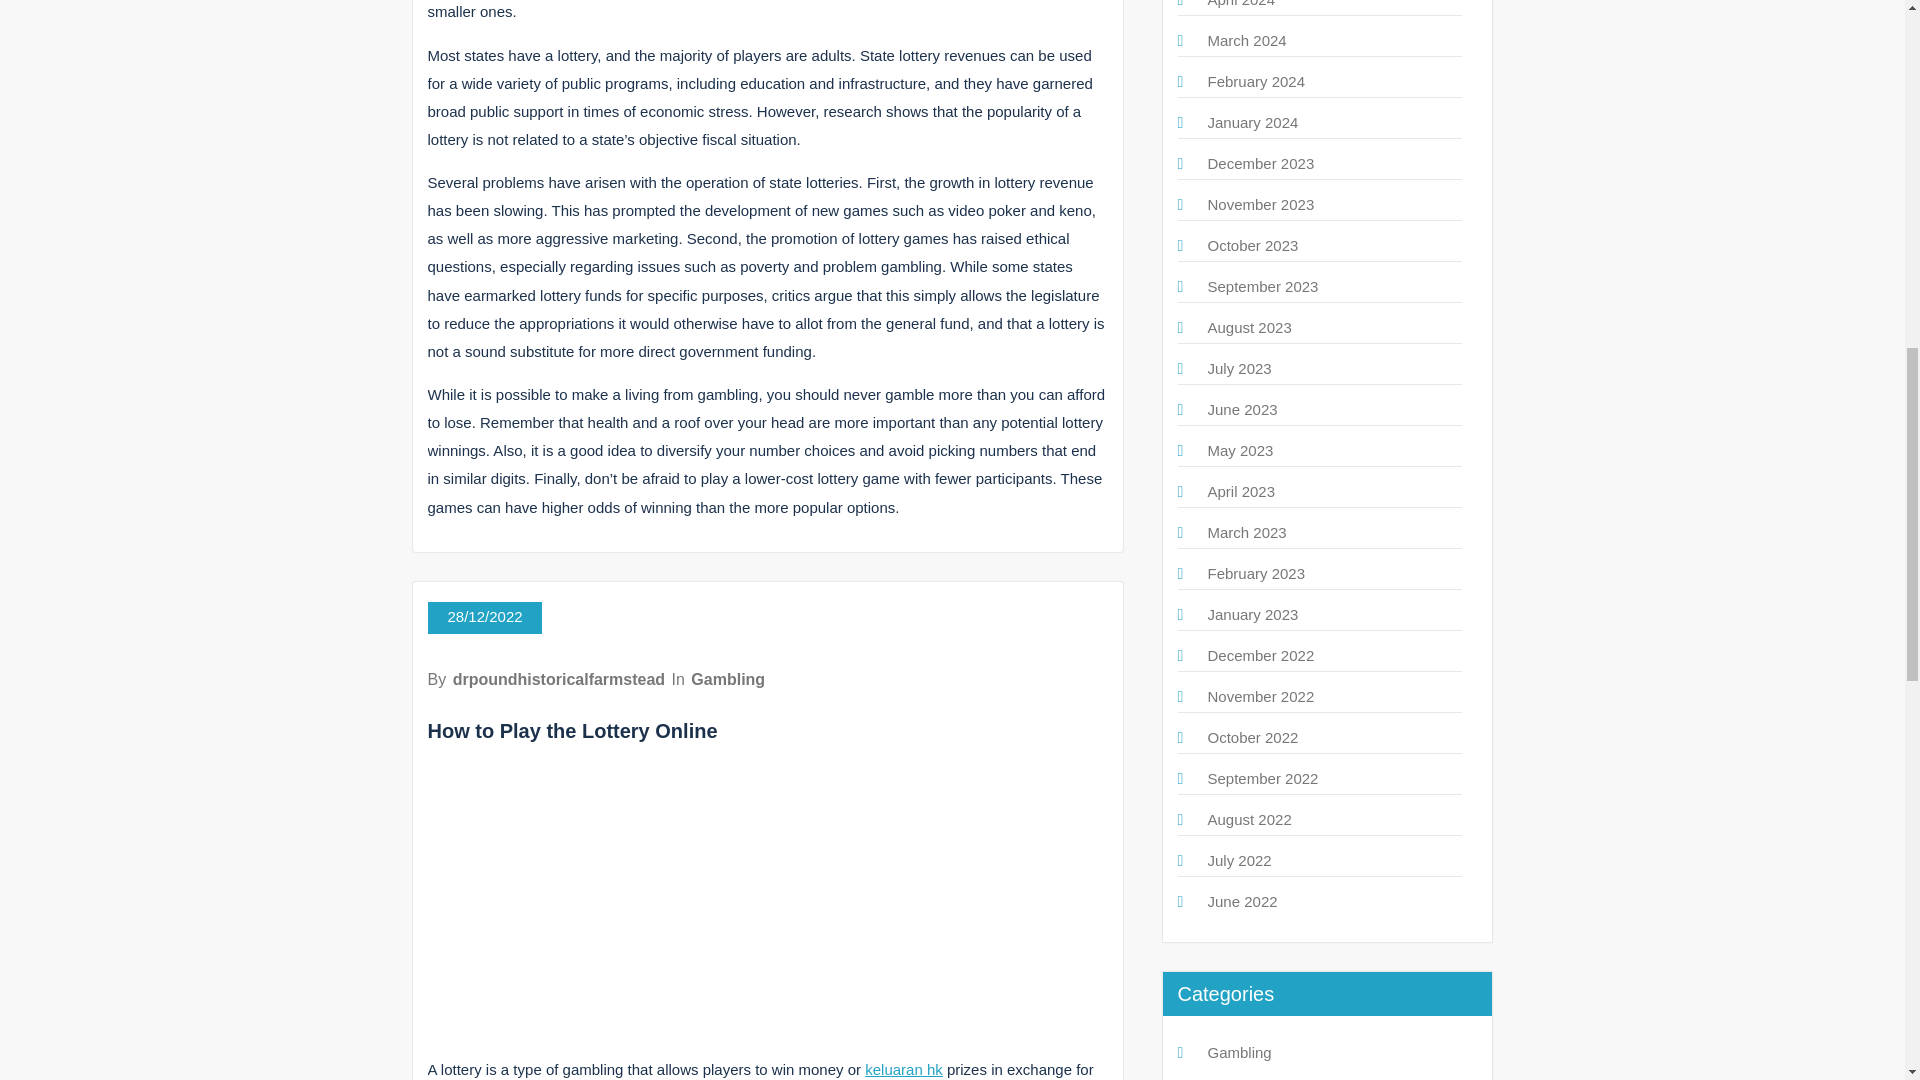  What do you see at coordinates (1263, 286) in the screenshot?
I see `September 2023` at bounding box center [1263, 286].